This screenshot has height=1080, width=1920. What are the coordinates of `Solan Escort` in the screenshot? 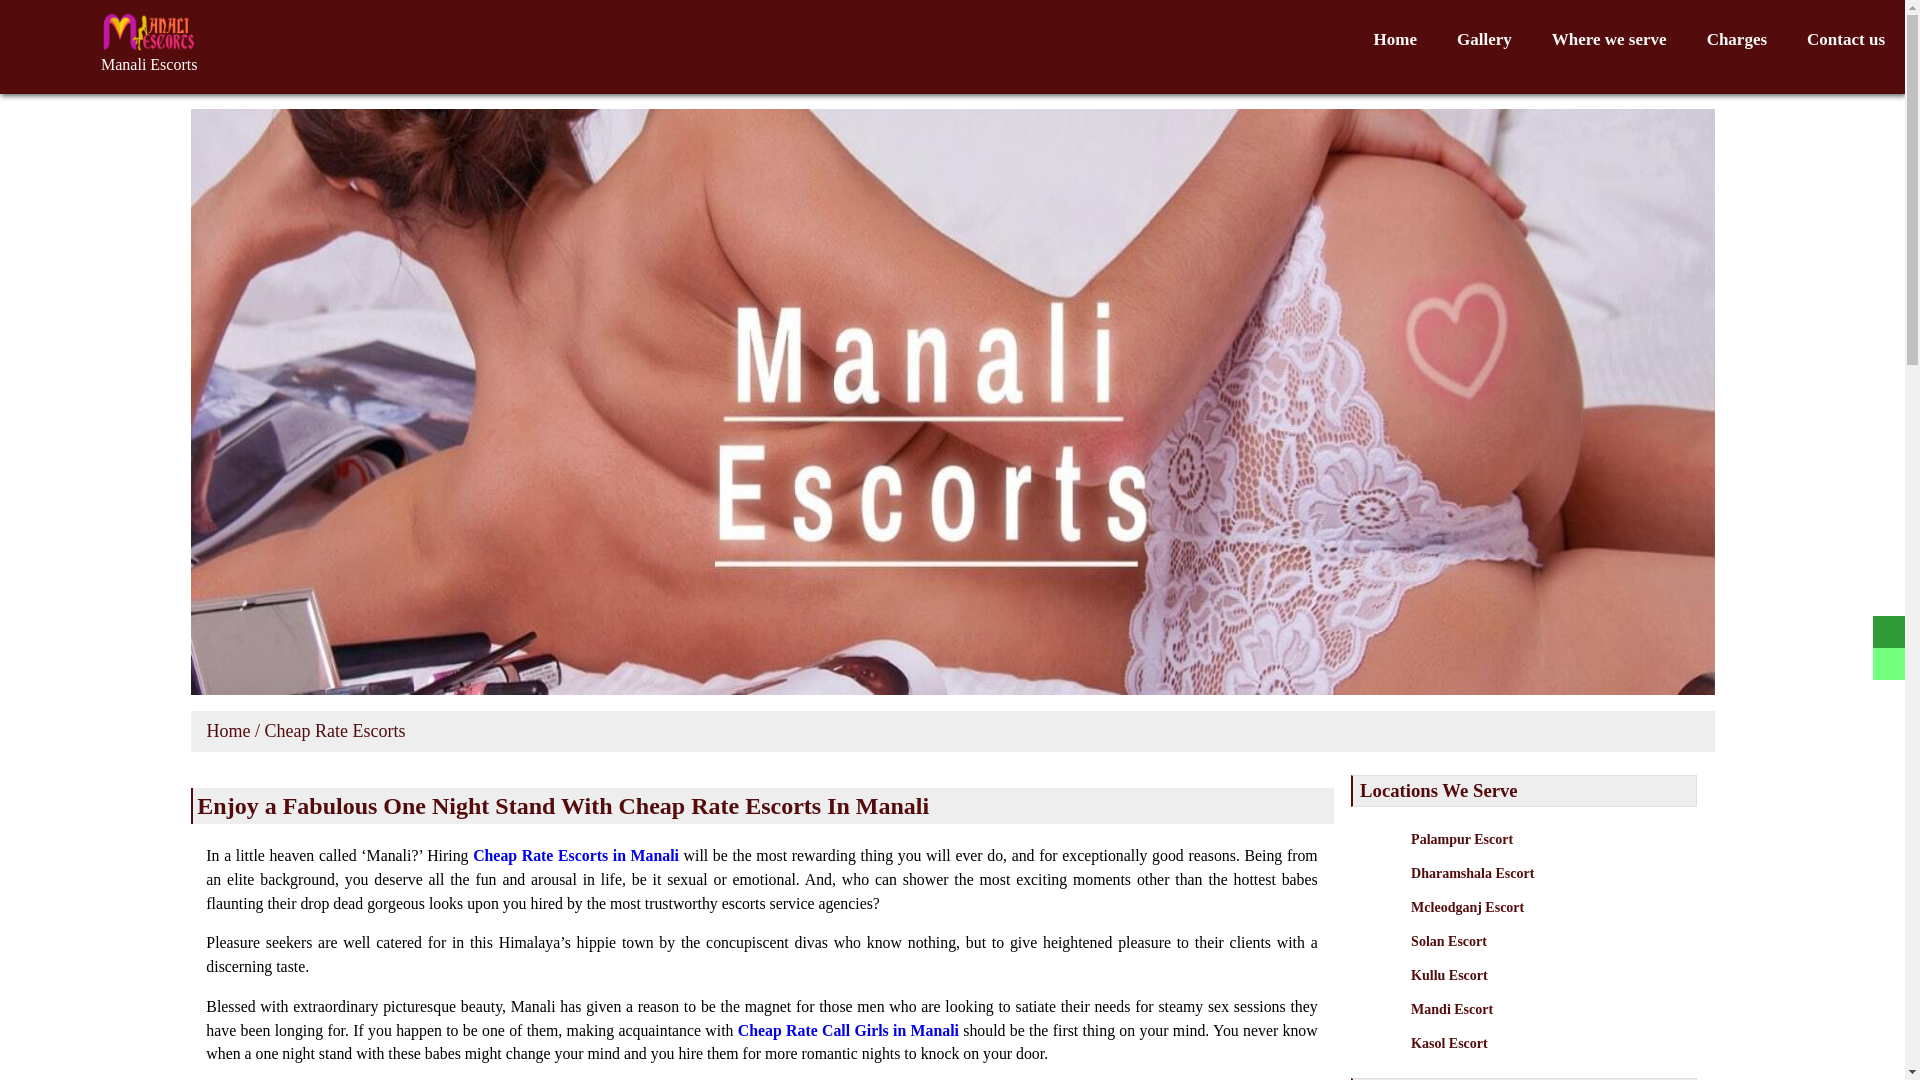 It's located at (1543, 959).